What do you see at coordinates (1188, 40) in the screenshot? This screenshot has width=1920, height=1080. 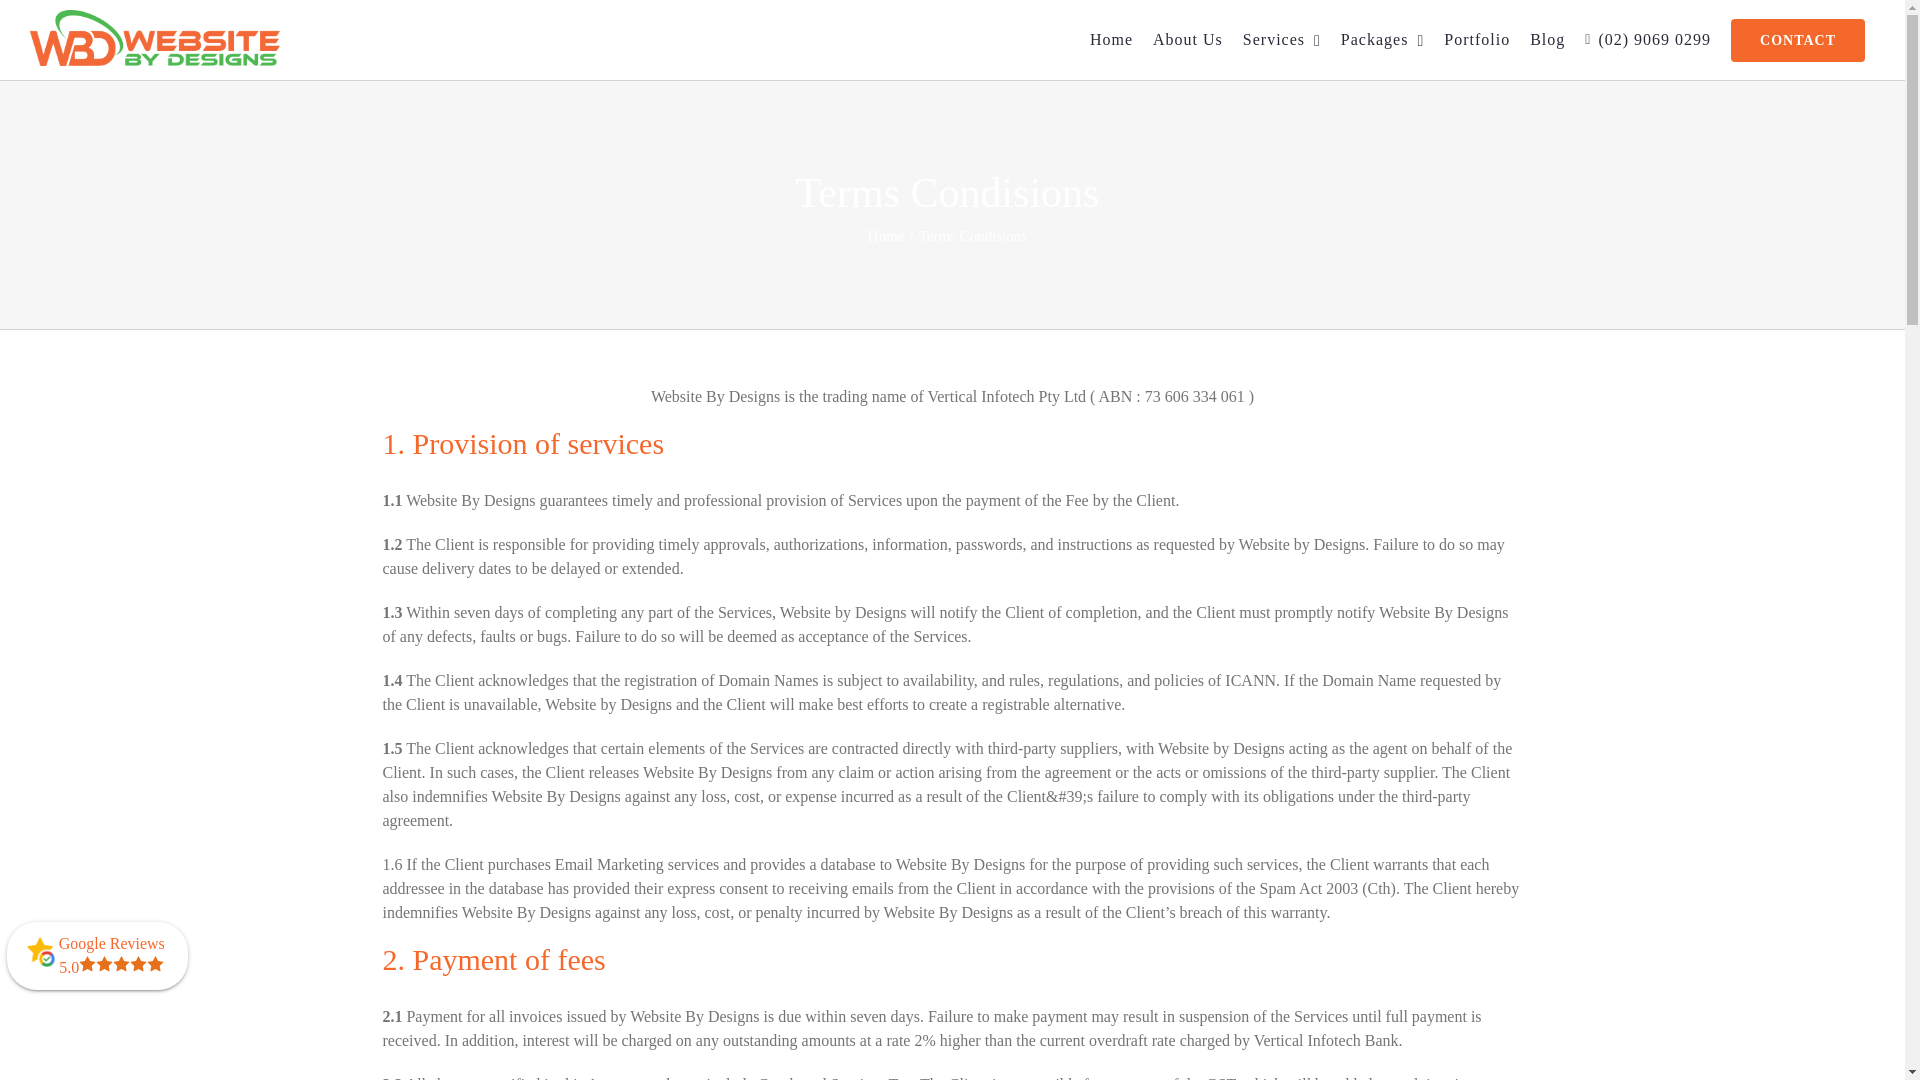 I see `About Us` at bounding box center [1188, 40].